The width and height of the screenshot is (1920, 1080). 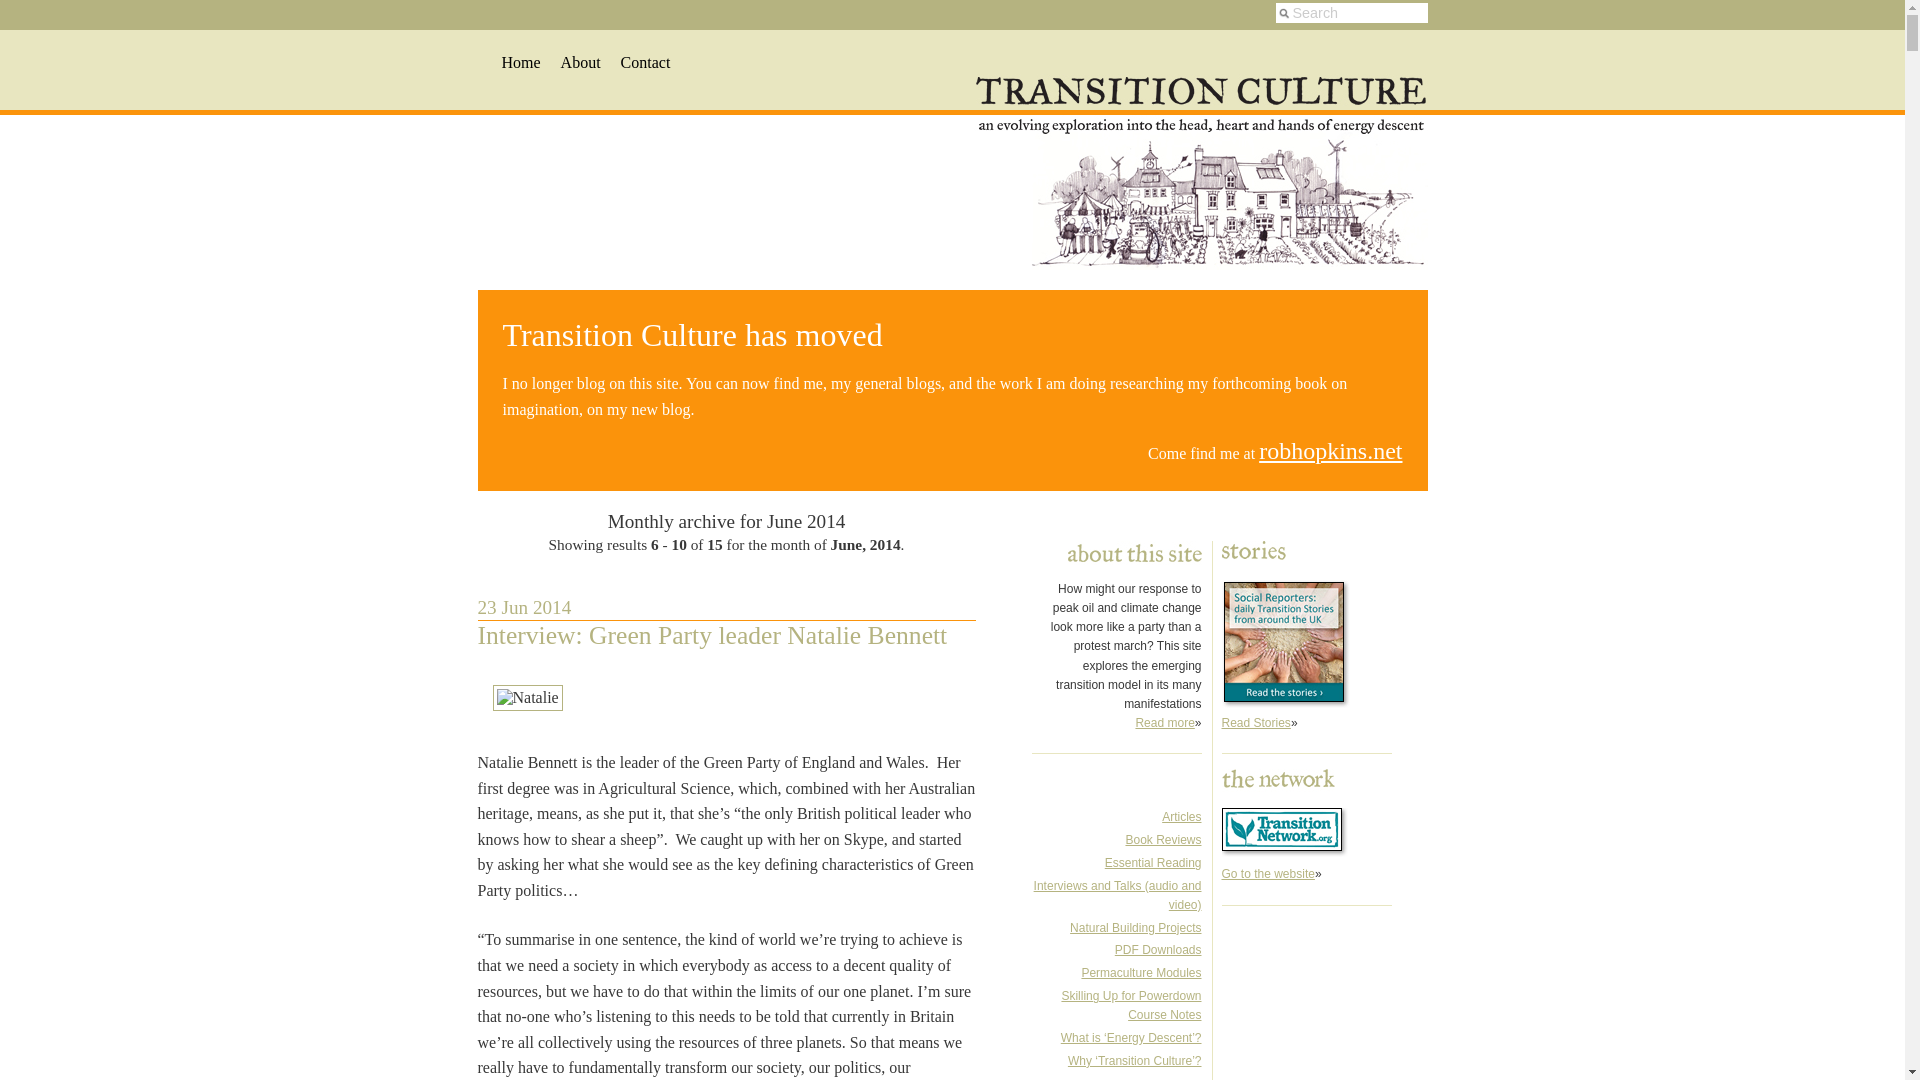 I want to click on robhopkins.net, so click(x=1330, y=451).